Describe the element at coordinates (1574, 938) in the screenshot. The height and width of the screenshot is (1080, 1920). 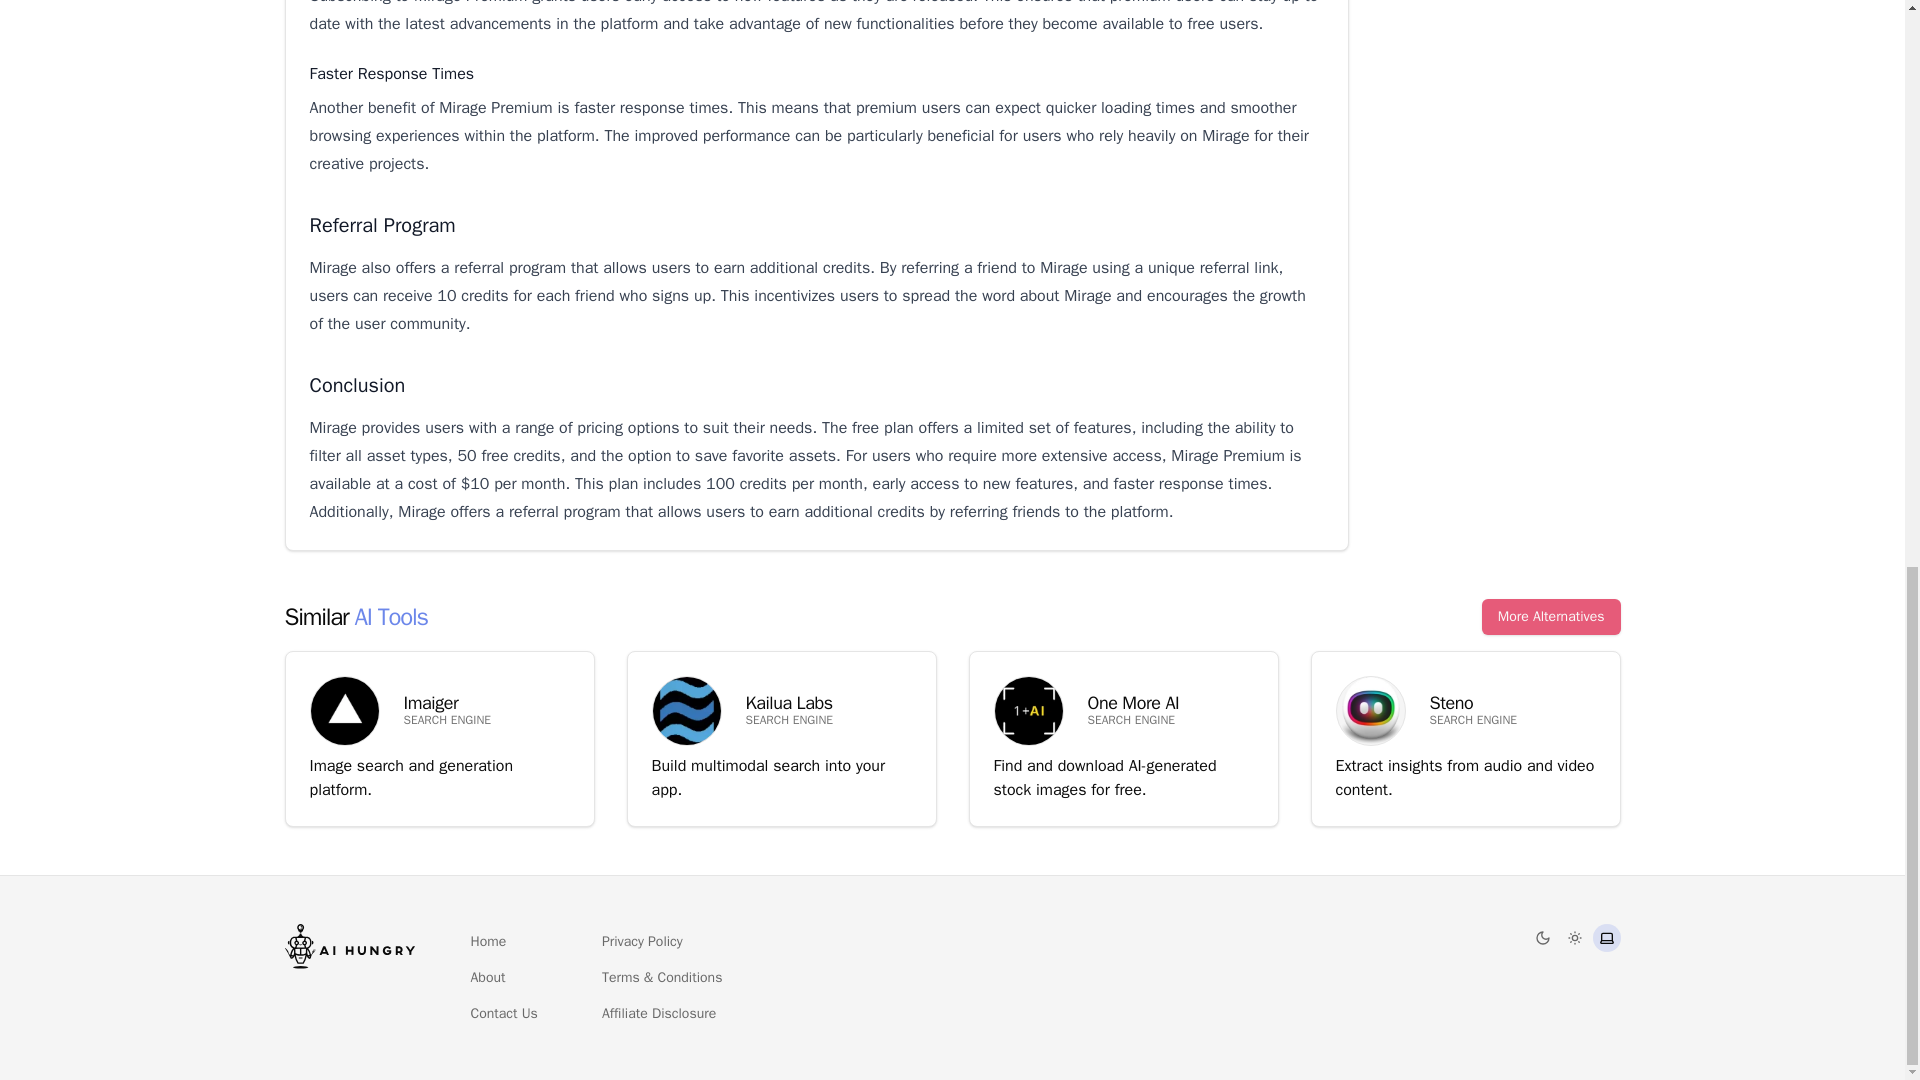
I see `dark` at that location.